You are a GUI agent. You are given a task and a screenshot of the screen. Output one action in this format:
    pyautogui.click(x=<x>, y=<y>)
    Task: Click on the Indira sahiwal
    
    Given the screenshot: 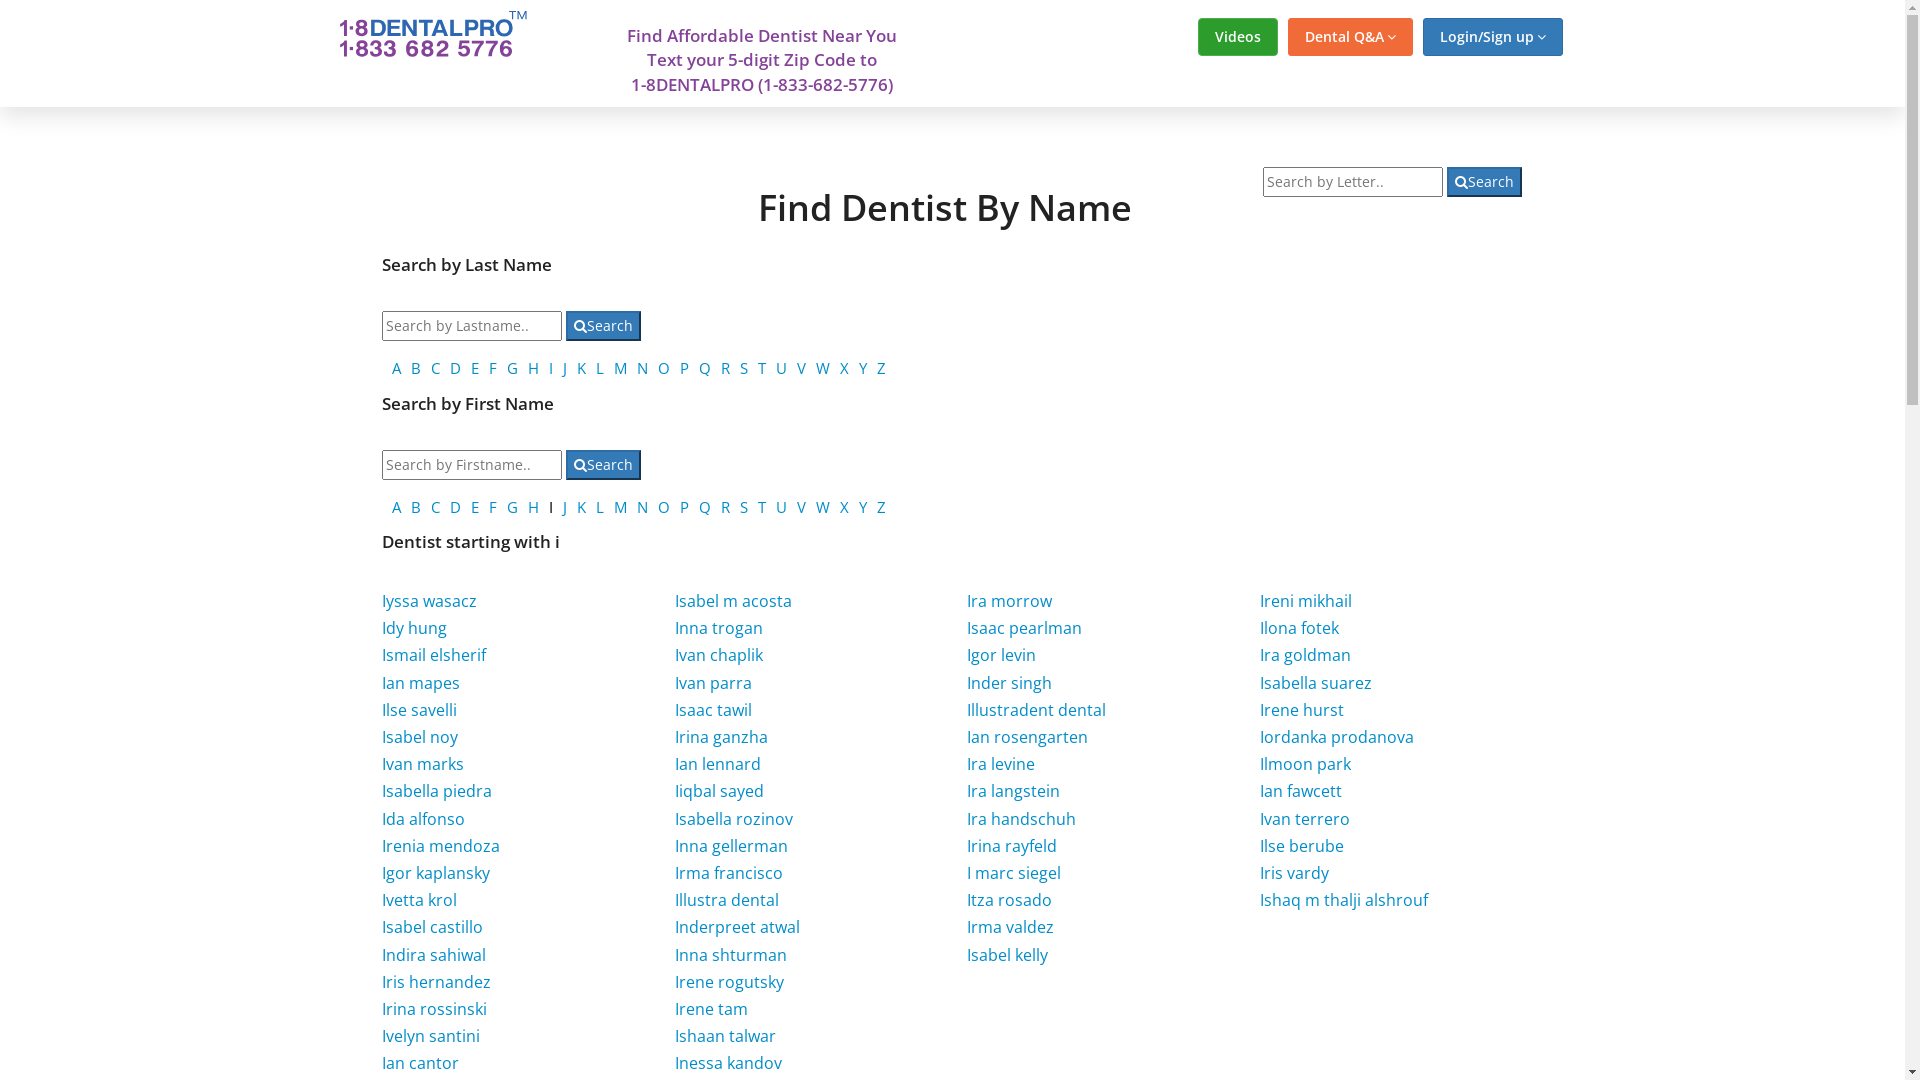 What is the action you would take?
    pyautogui.click(x=434, y=955)
    